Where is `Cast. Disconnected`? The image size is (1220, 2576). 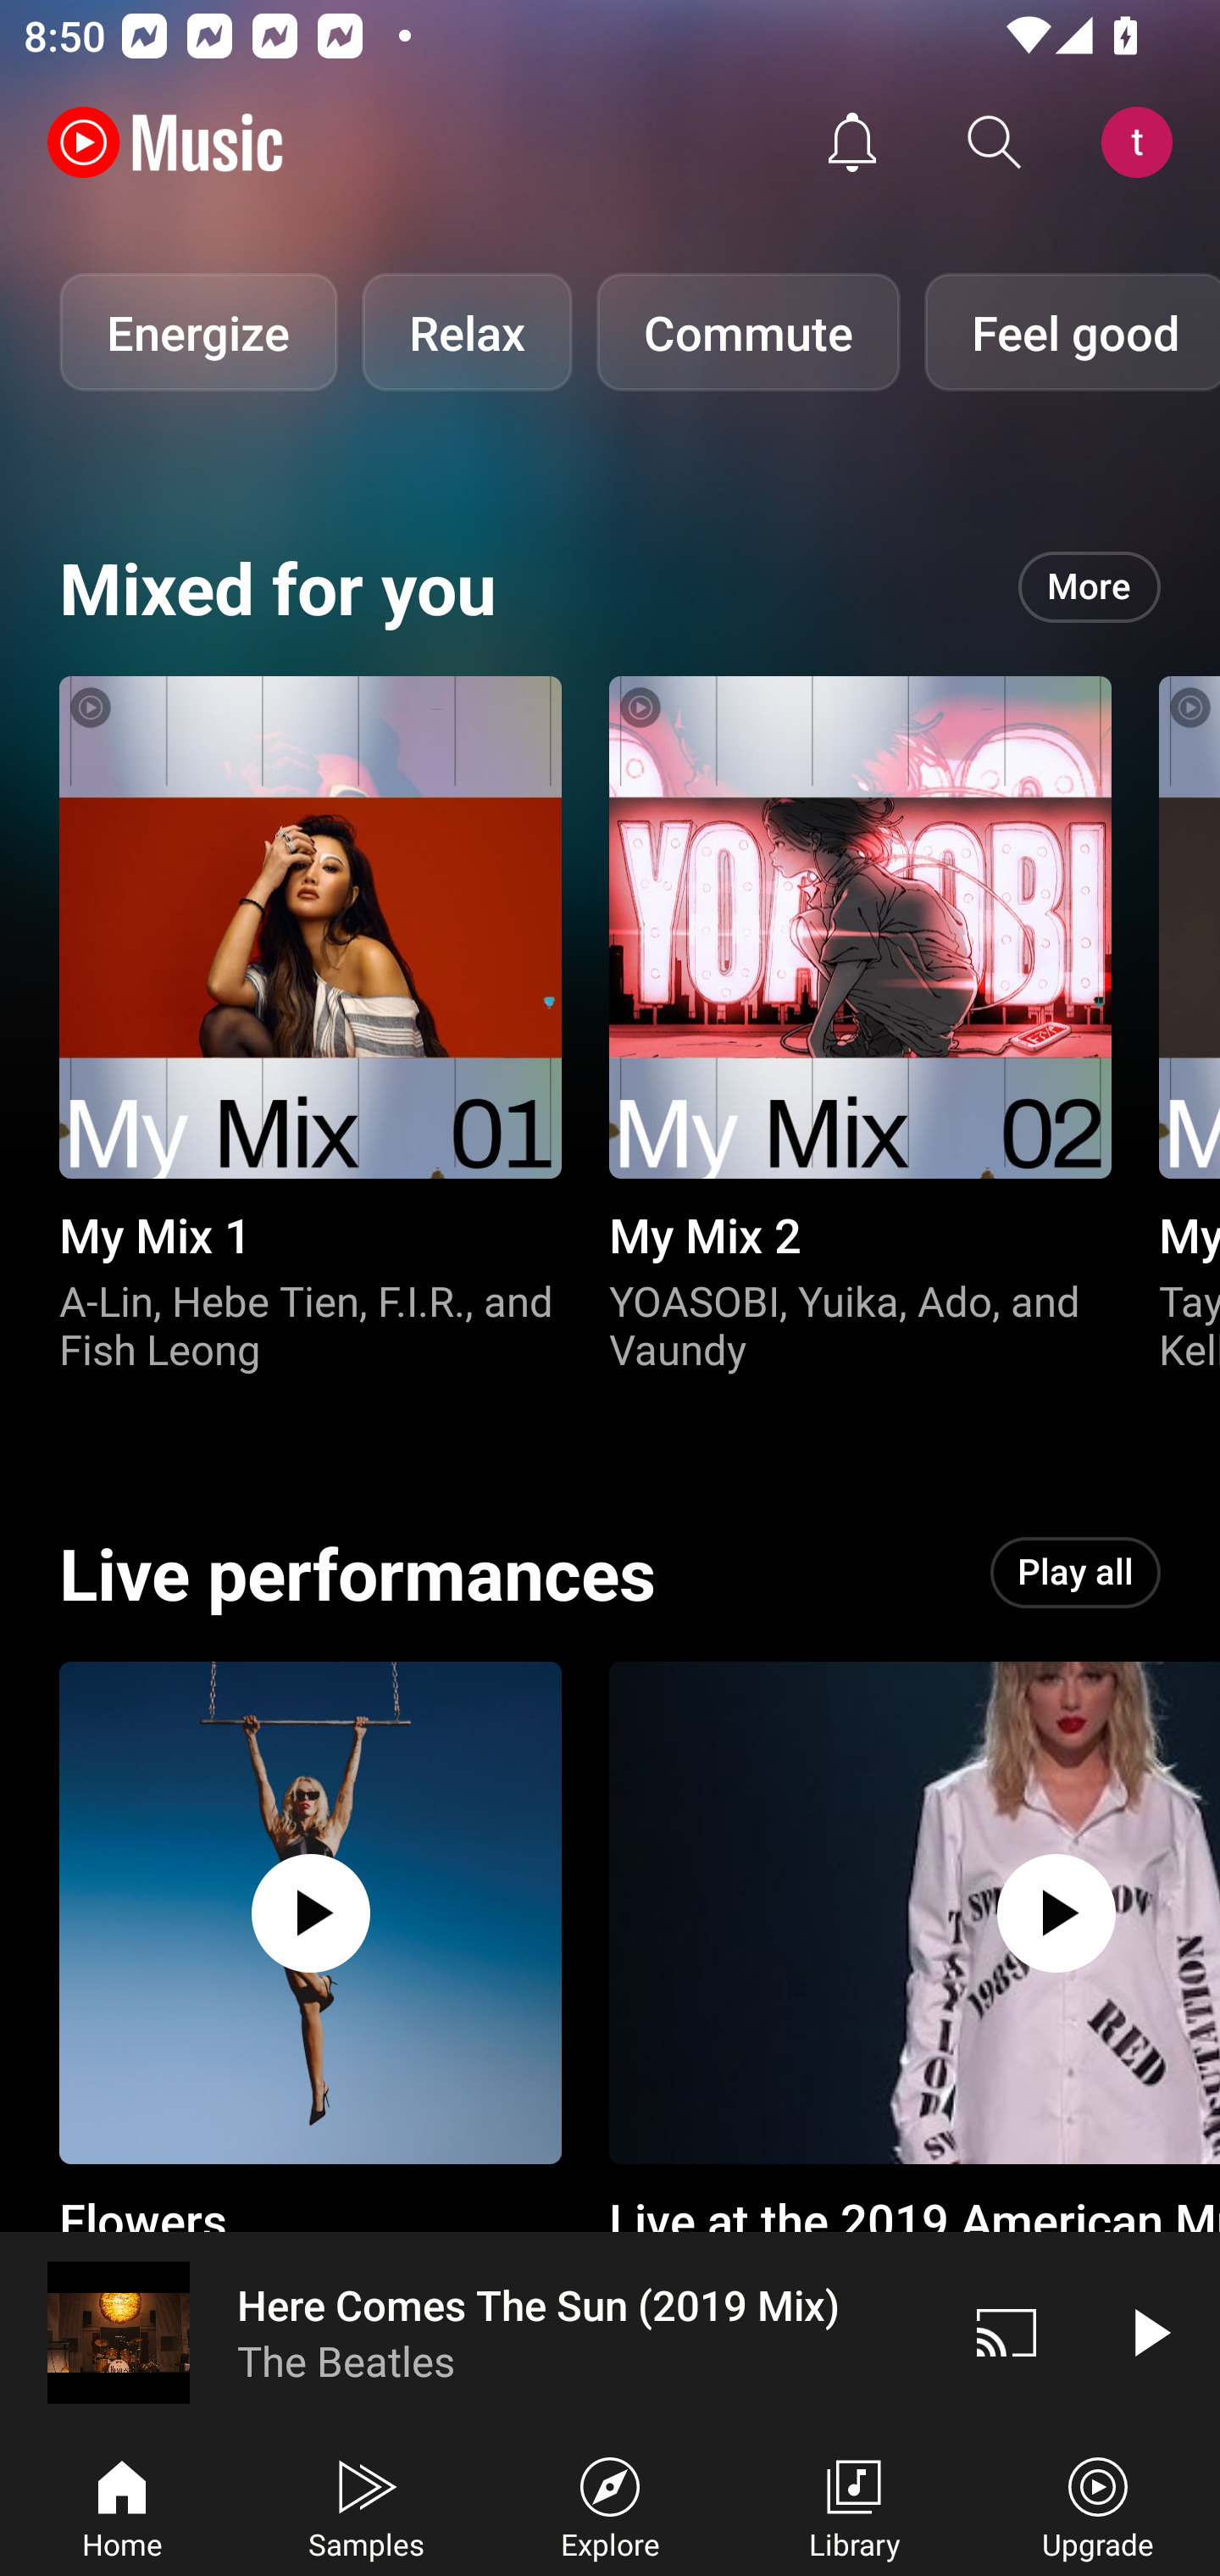 Cast. Disconnected is located at coordinates (1006, 2332).